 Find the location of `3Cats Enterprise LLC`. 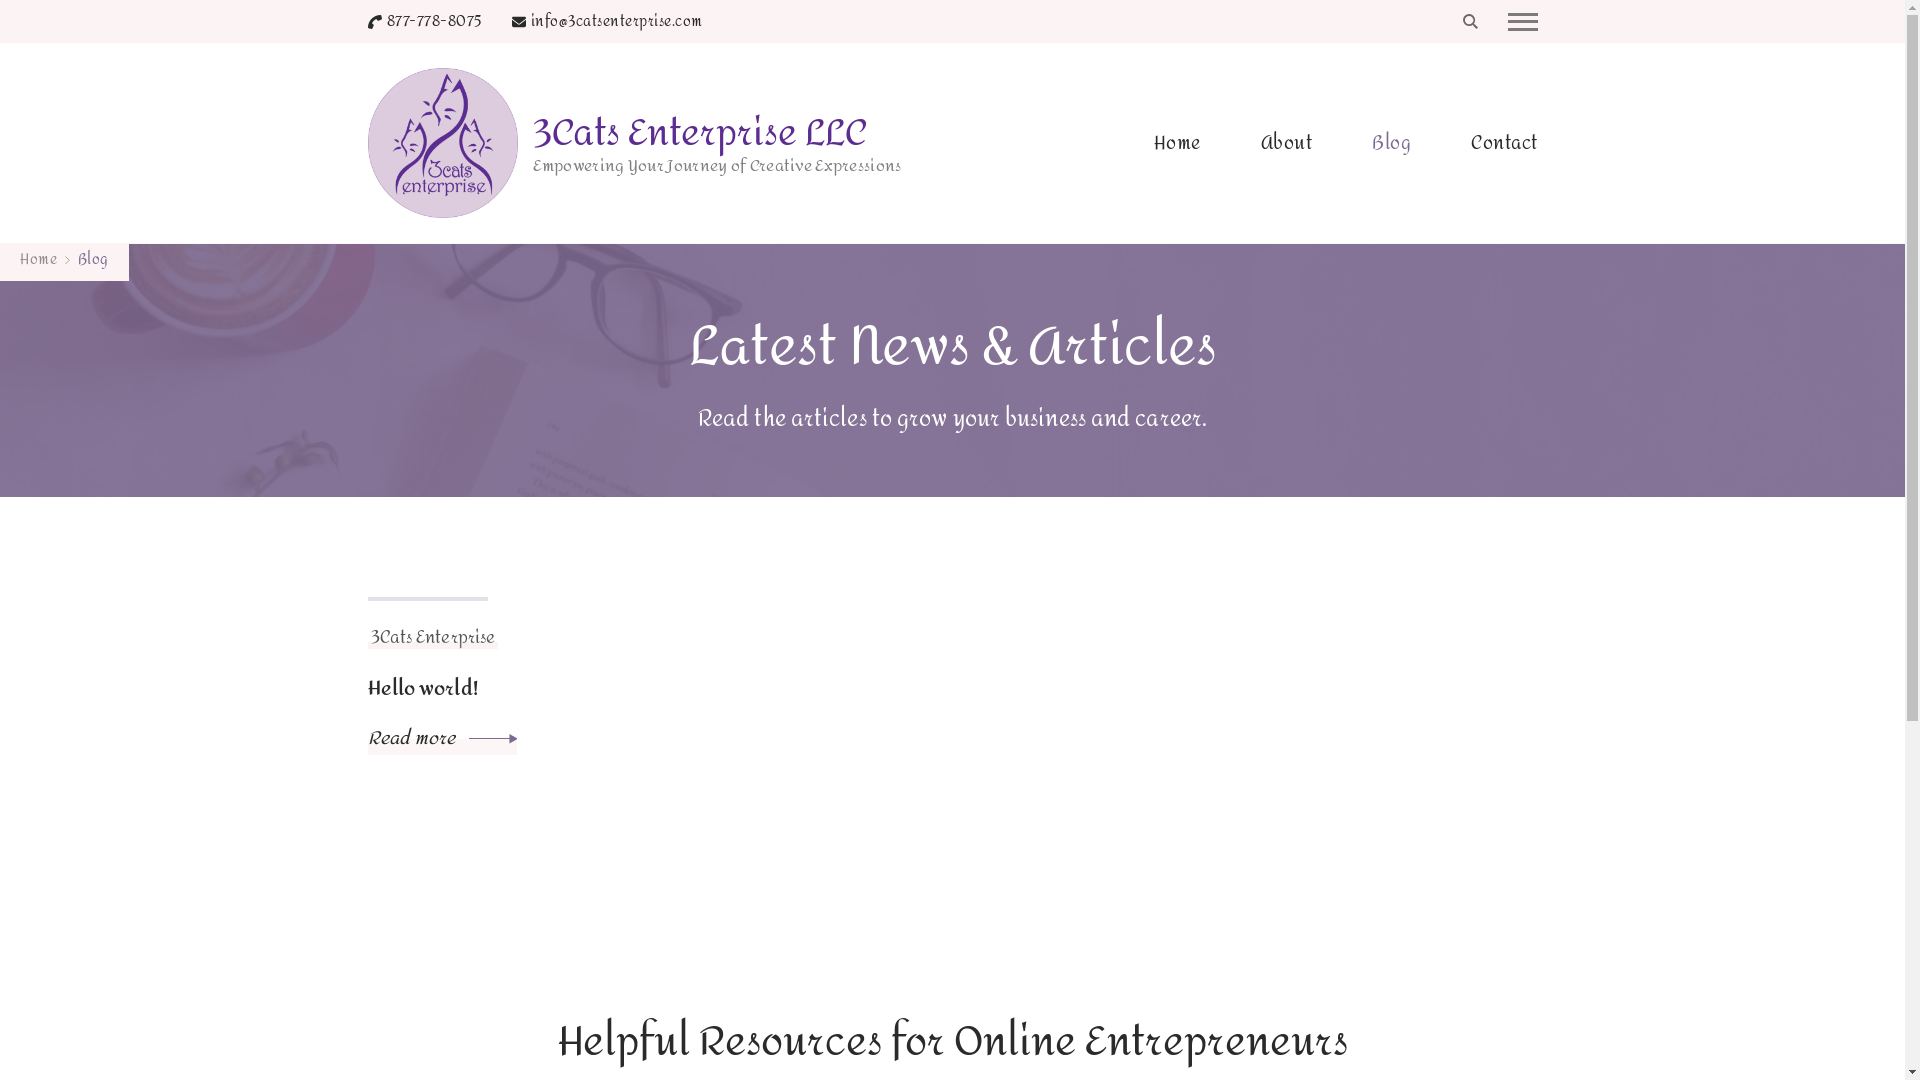

3Cats Enterprise LLC is located at coordinates (699, 134).